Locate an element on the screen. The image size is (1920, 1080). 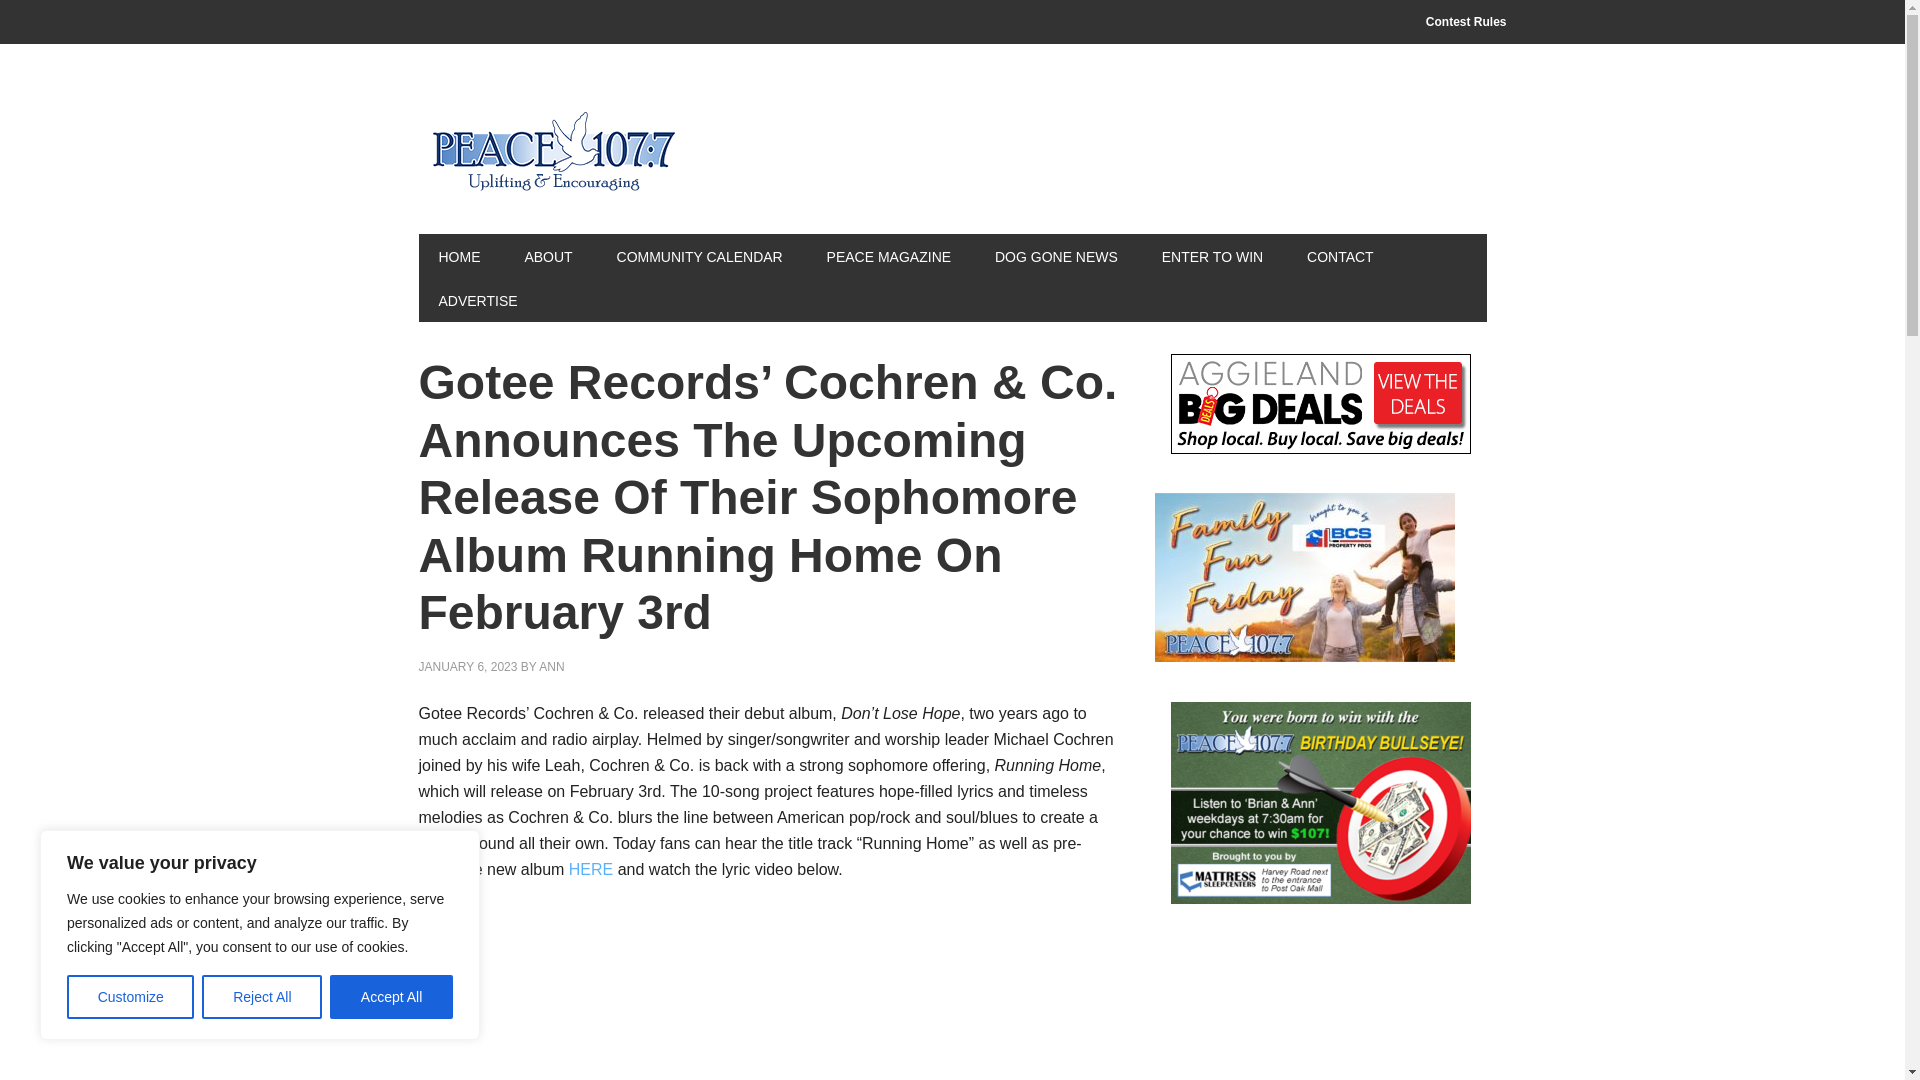
Contest Rules is located at coordinates (1466, 22).